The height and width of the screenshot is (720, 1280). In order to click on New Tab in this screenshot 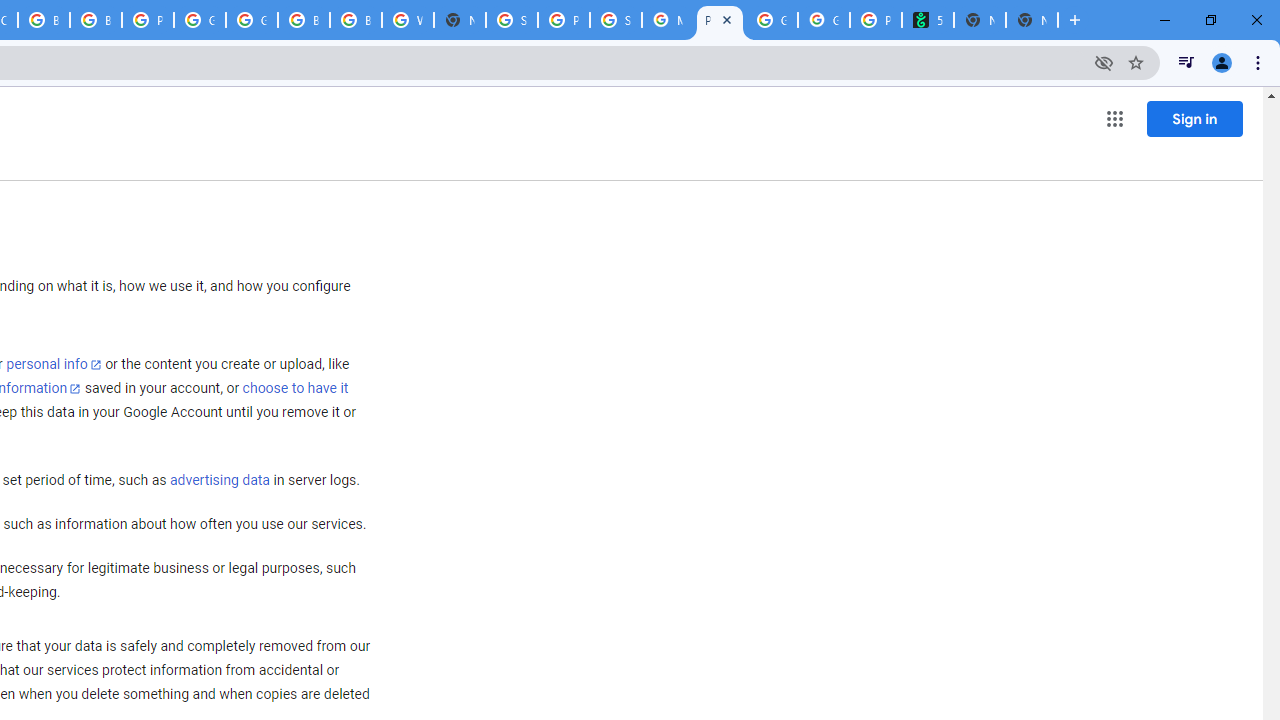, I will do `click(1032, 20)`.